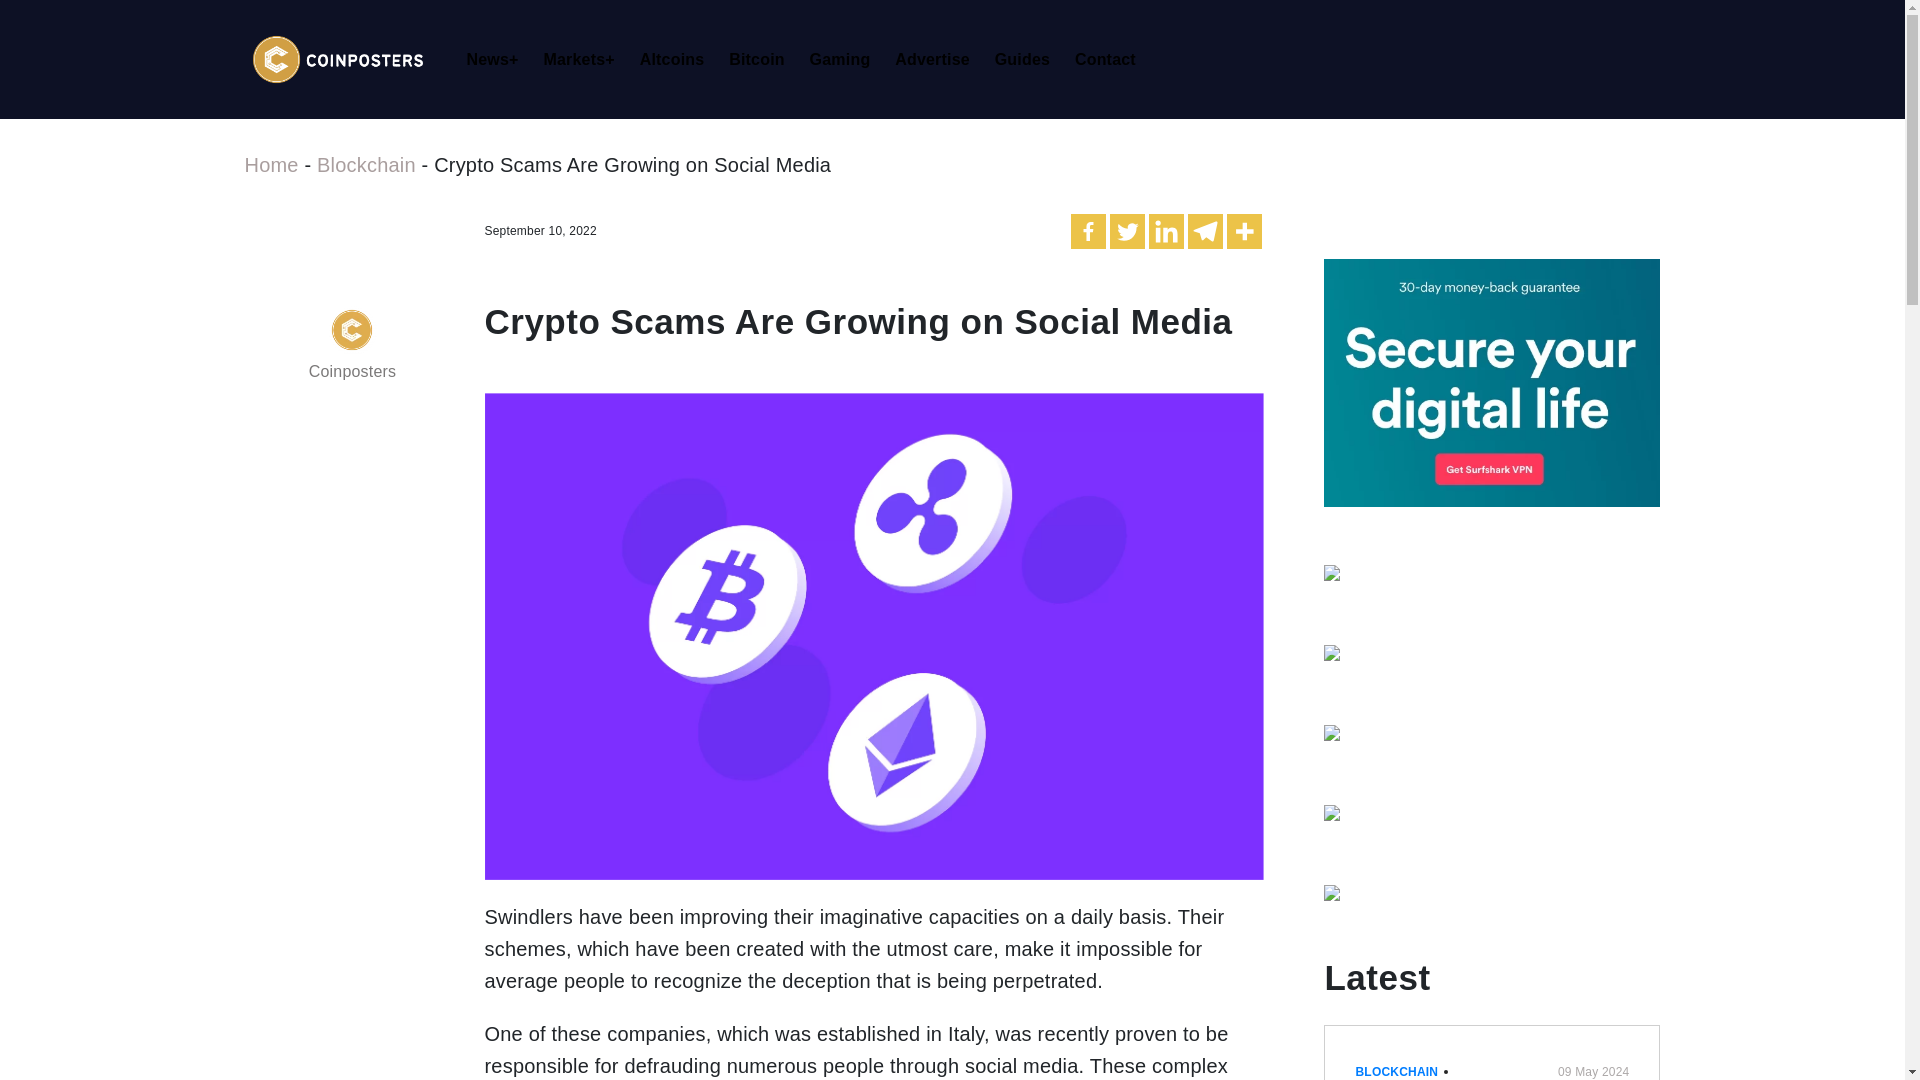  Describe the element at coordinates (366, 165) in the screenshot. I see `Blockchain` at that location.